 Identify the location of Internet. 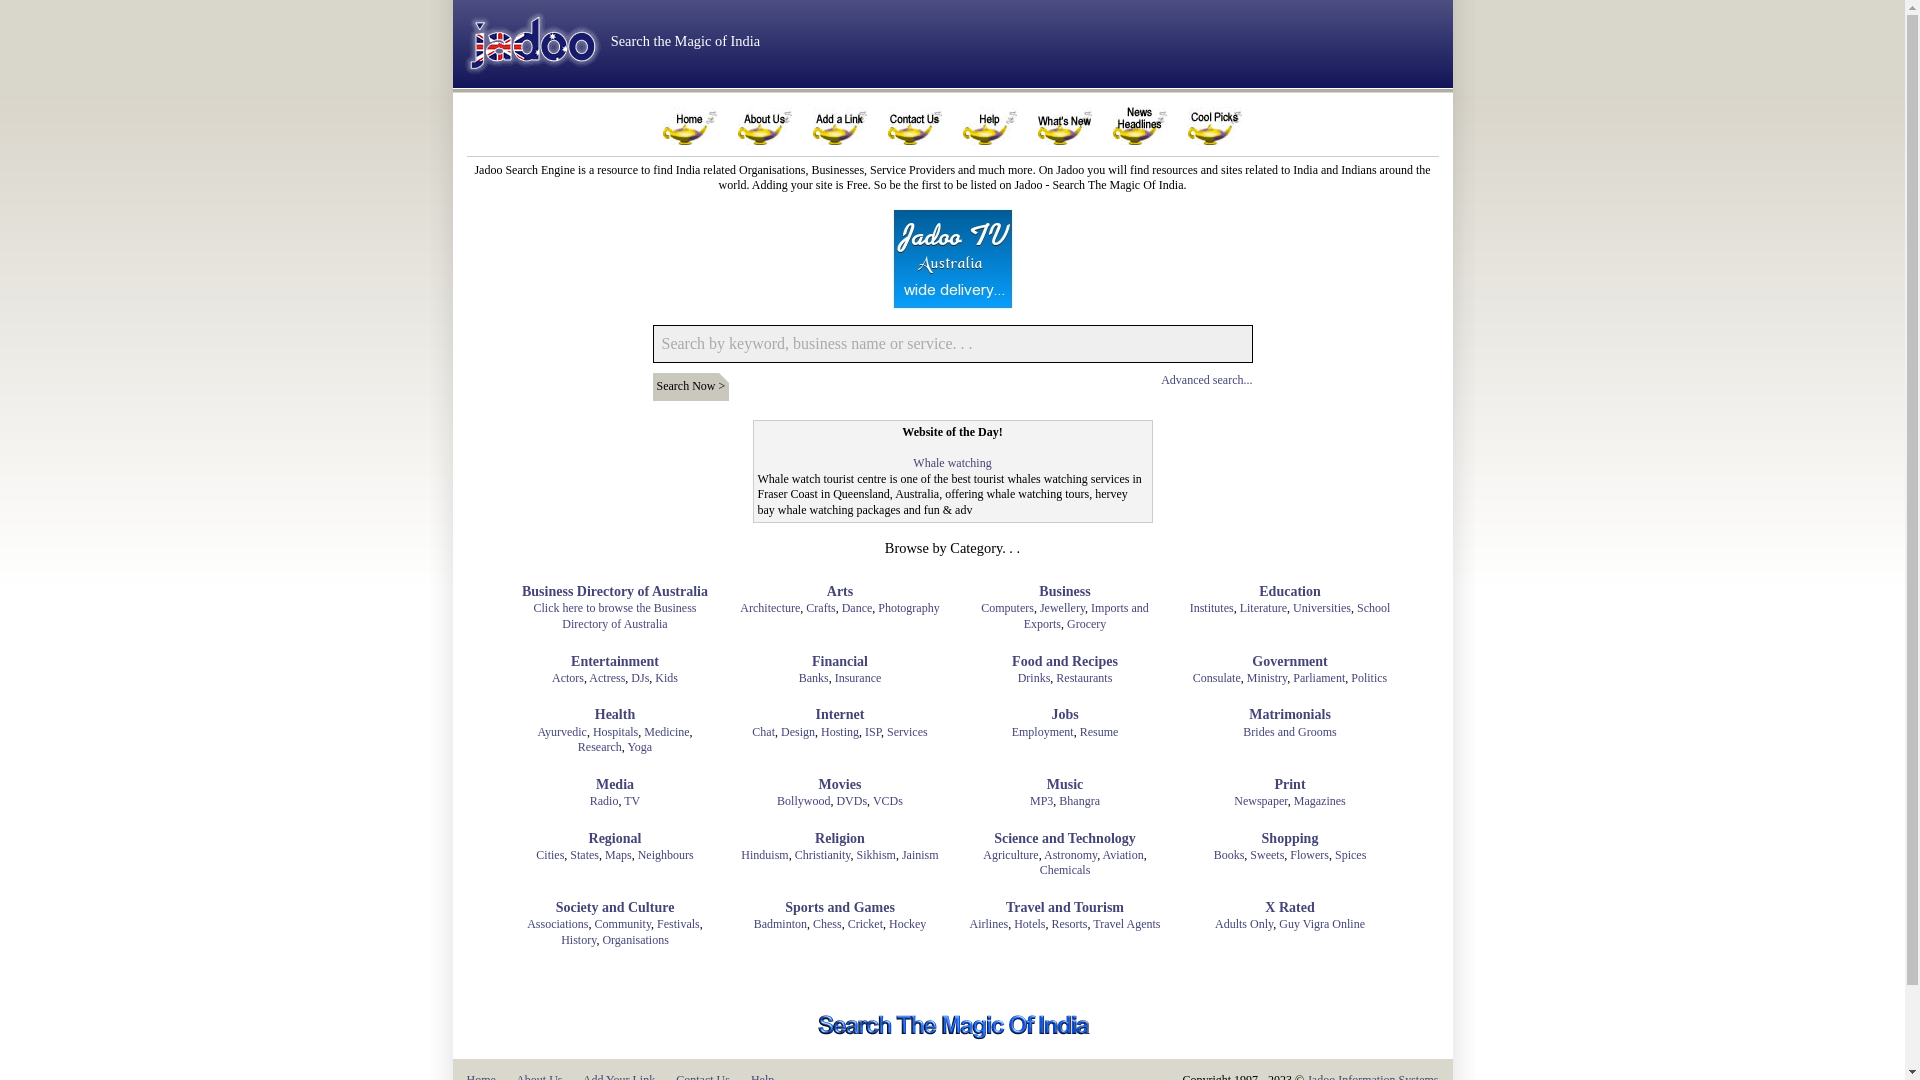
(840, 715).